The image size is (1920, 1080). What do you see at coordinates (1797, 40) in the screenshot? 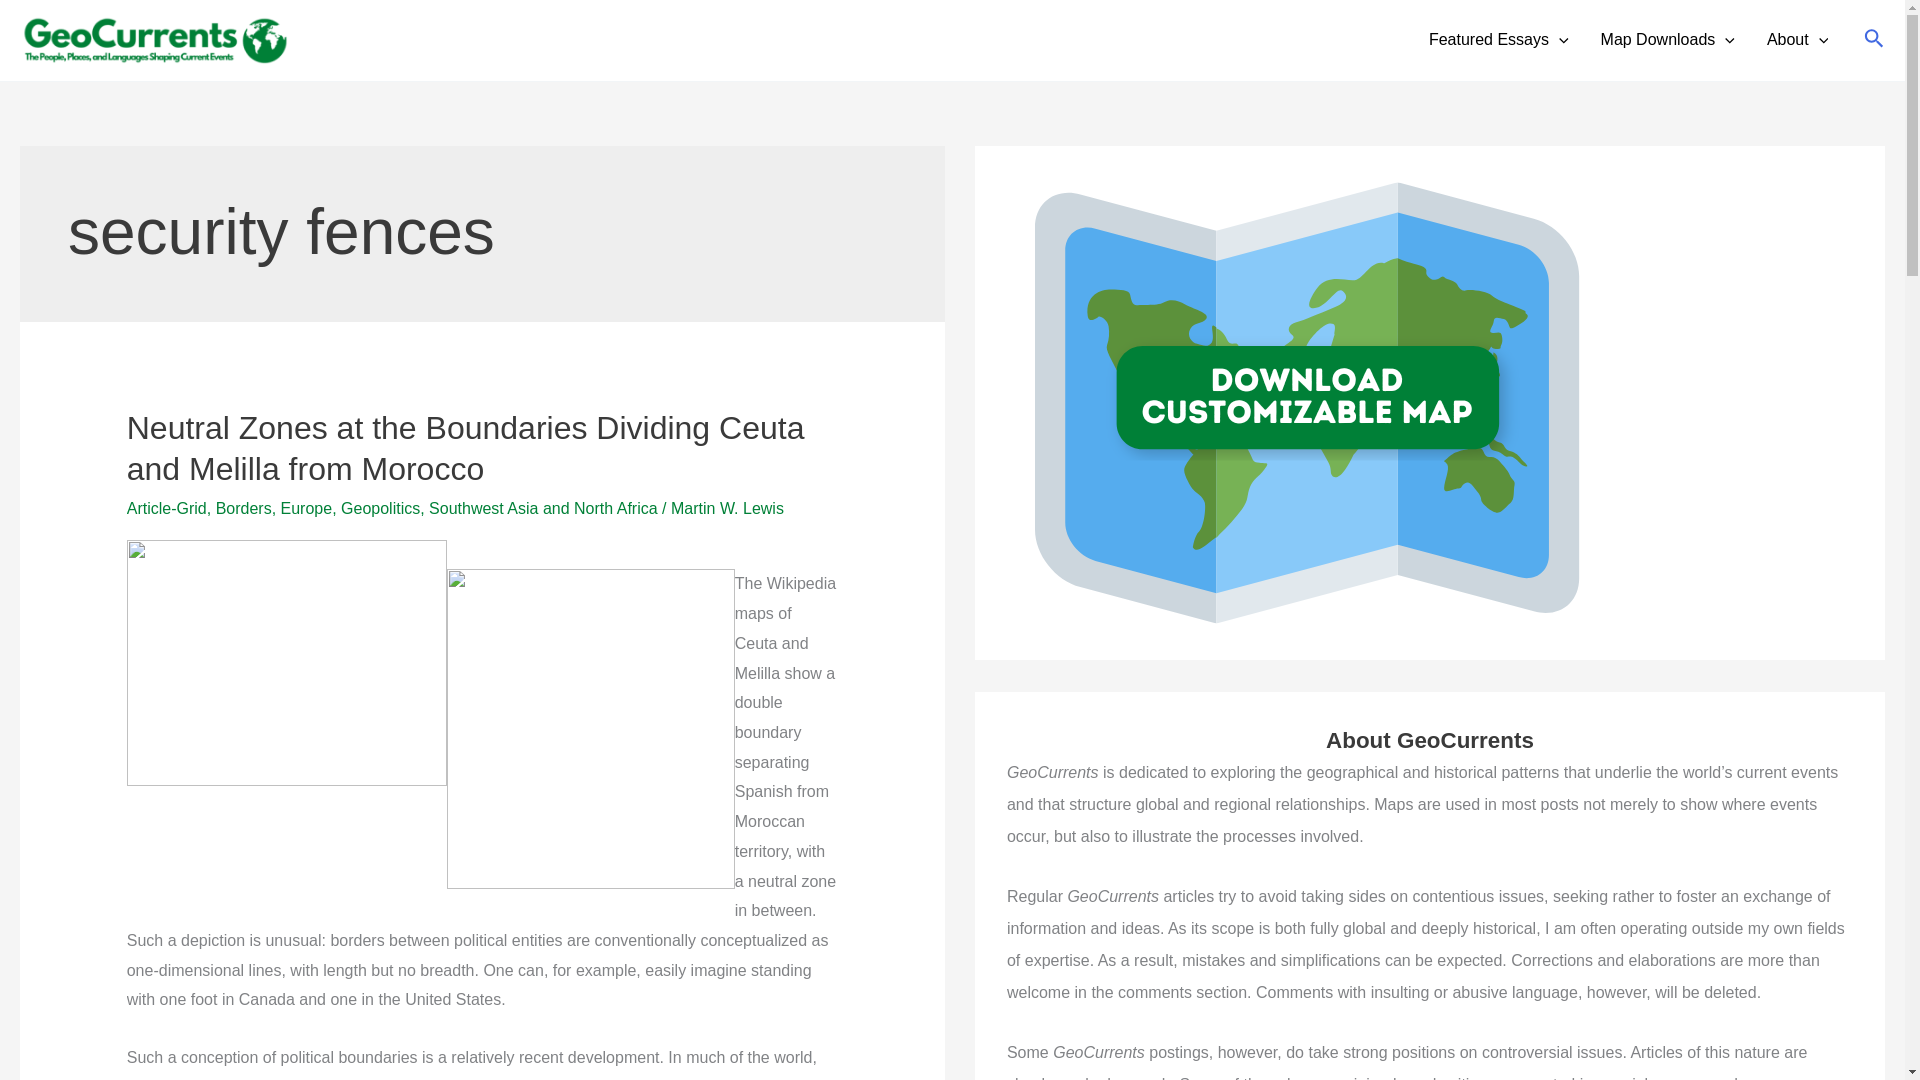
I see `About` at bounding box center [1797, 40].